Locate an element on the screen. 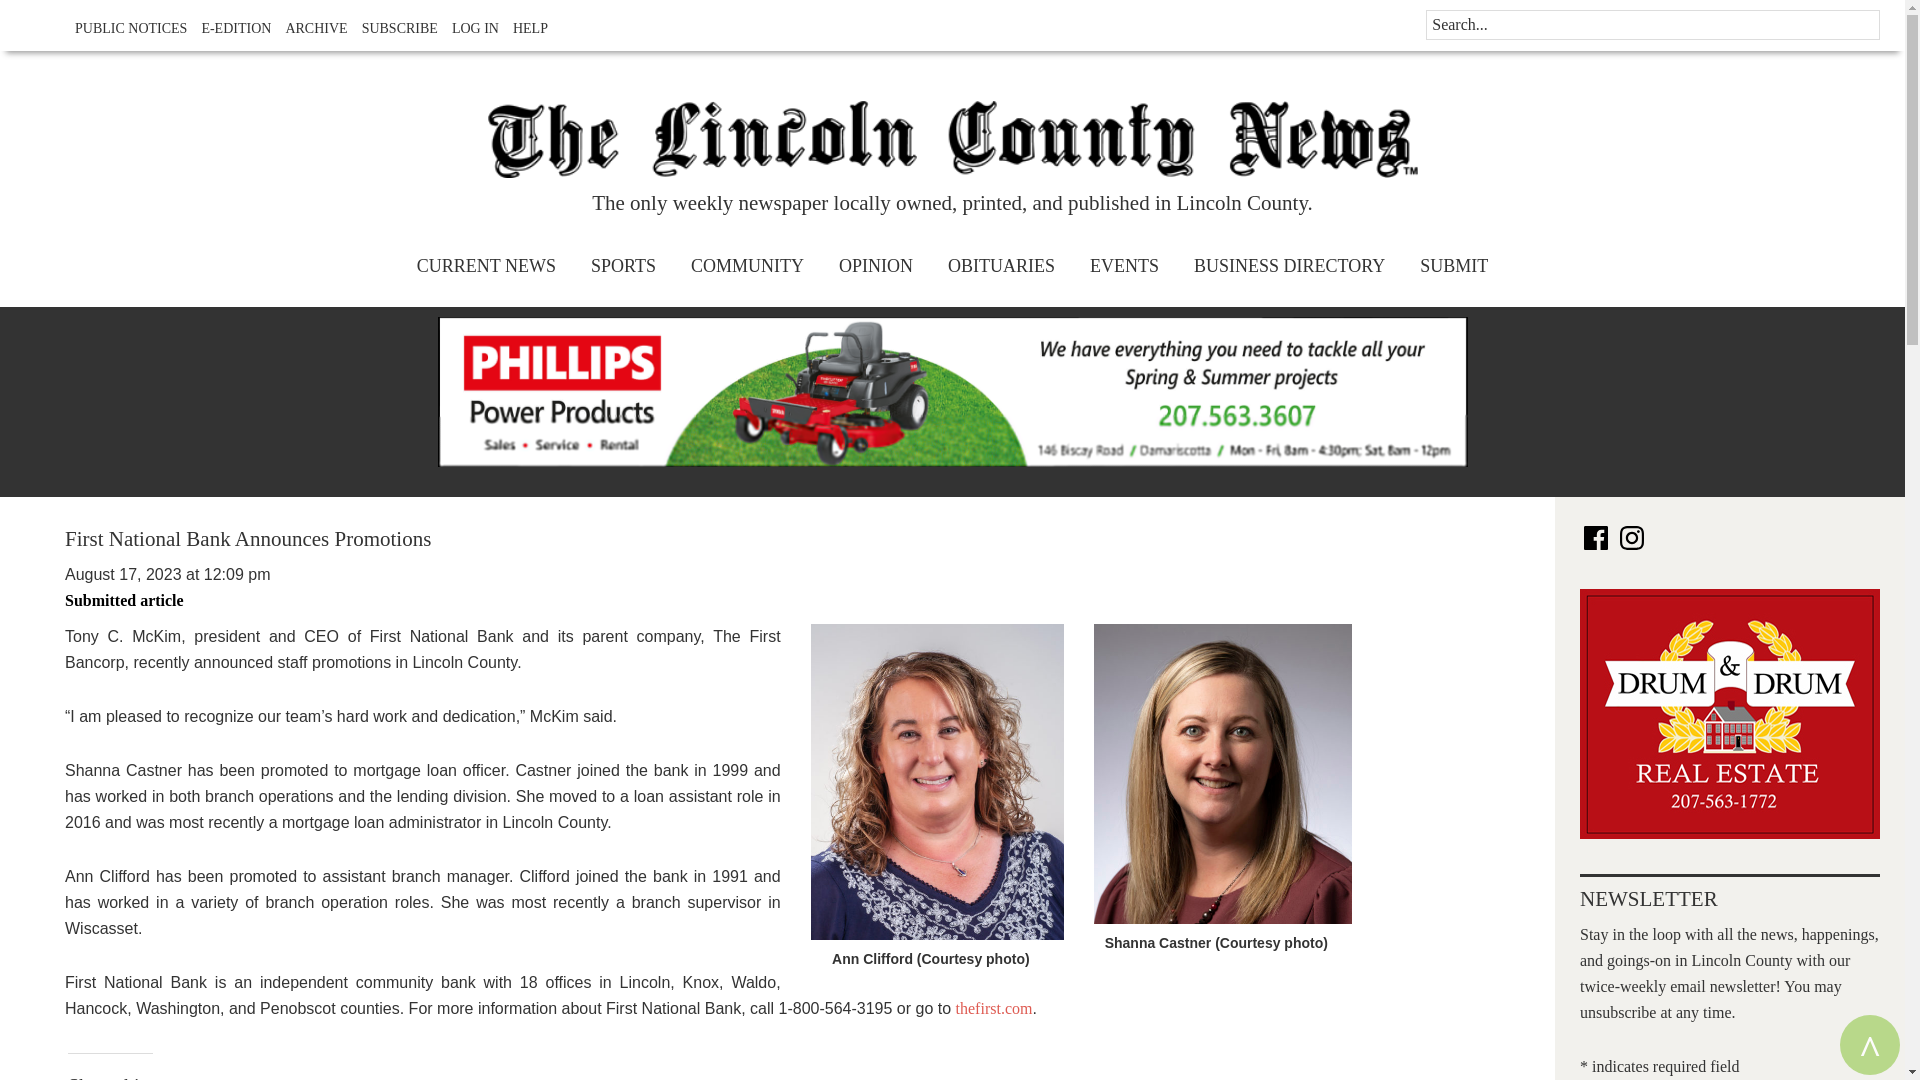 Image resolution: width=1920 pixels, height=1080 pixels. EVENTS is located at coordinates (1124, 266).